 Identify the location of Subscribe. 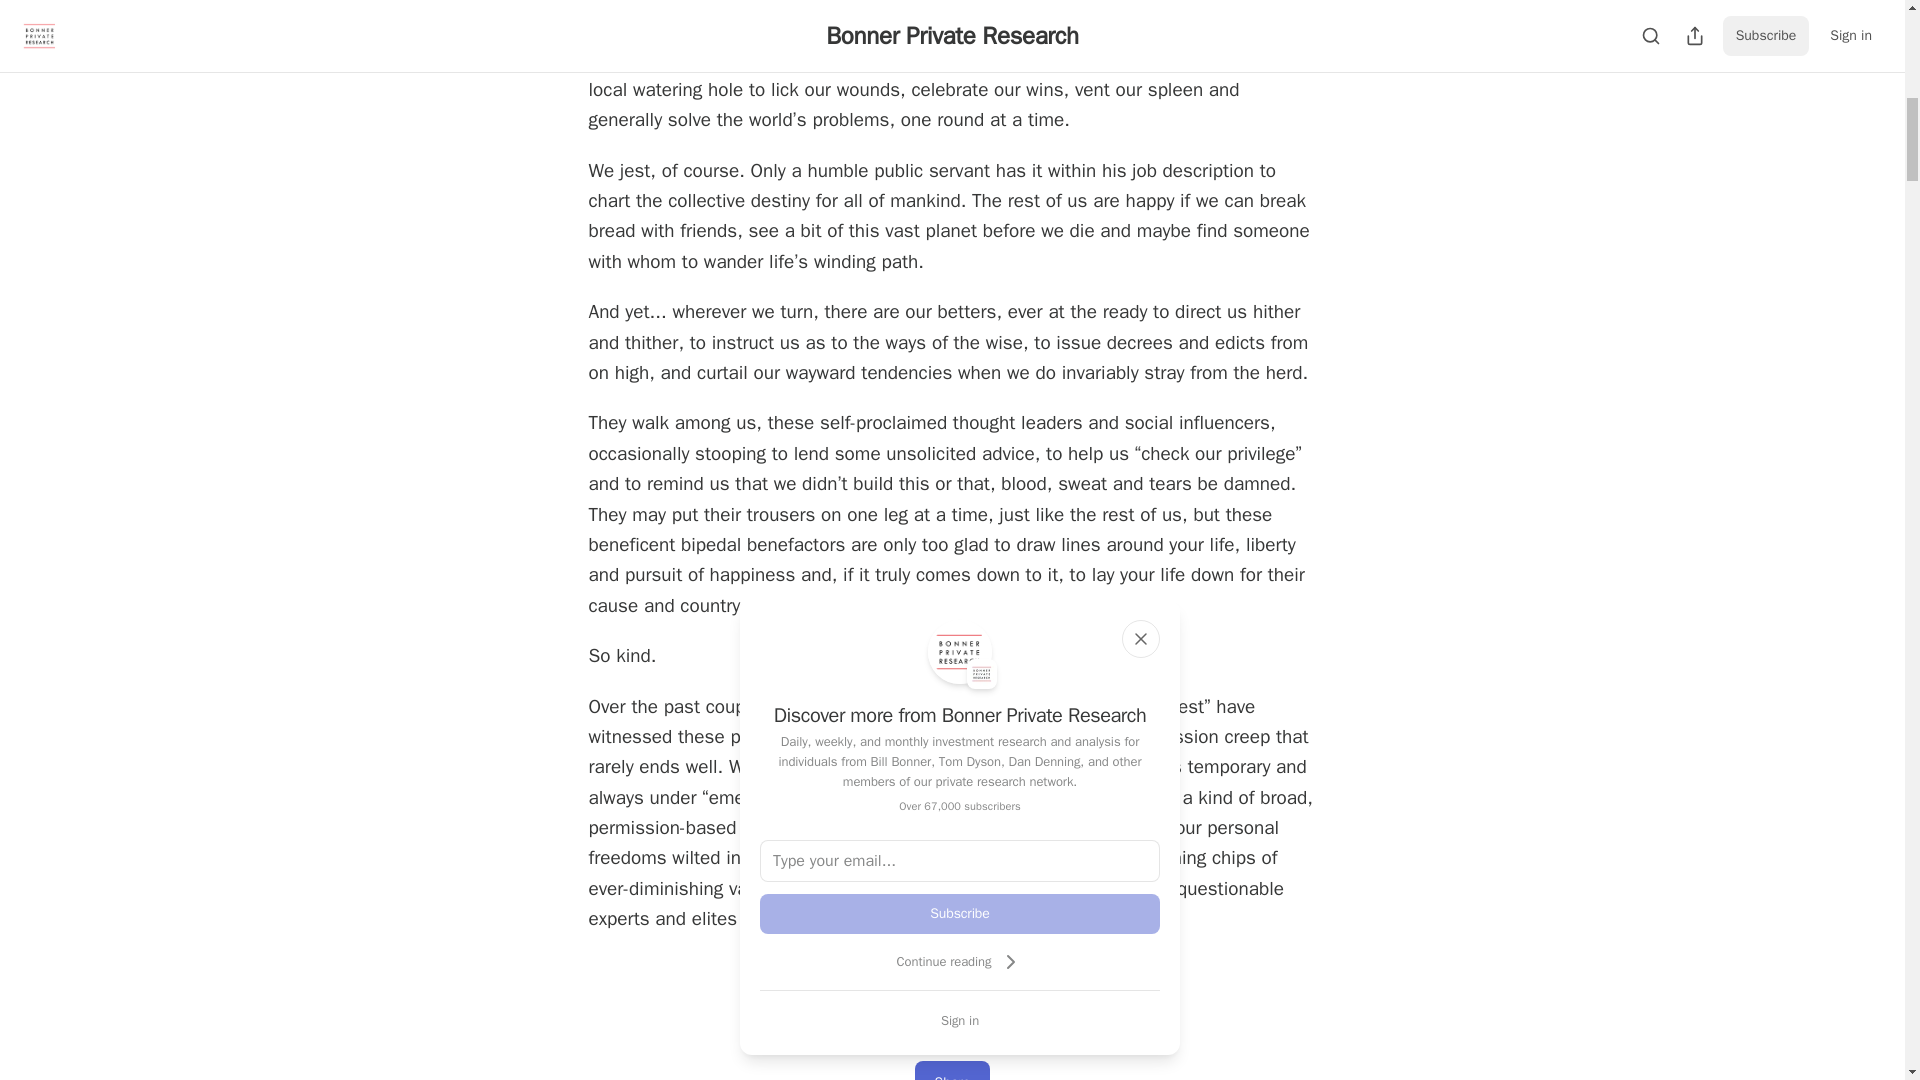
(960, 914).